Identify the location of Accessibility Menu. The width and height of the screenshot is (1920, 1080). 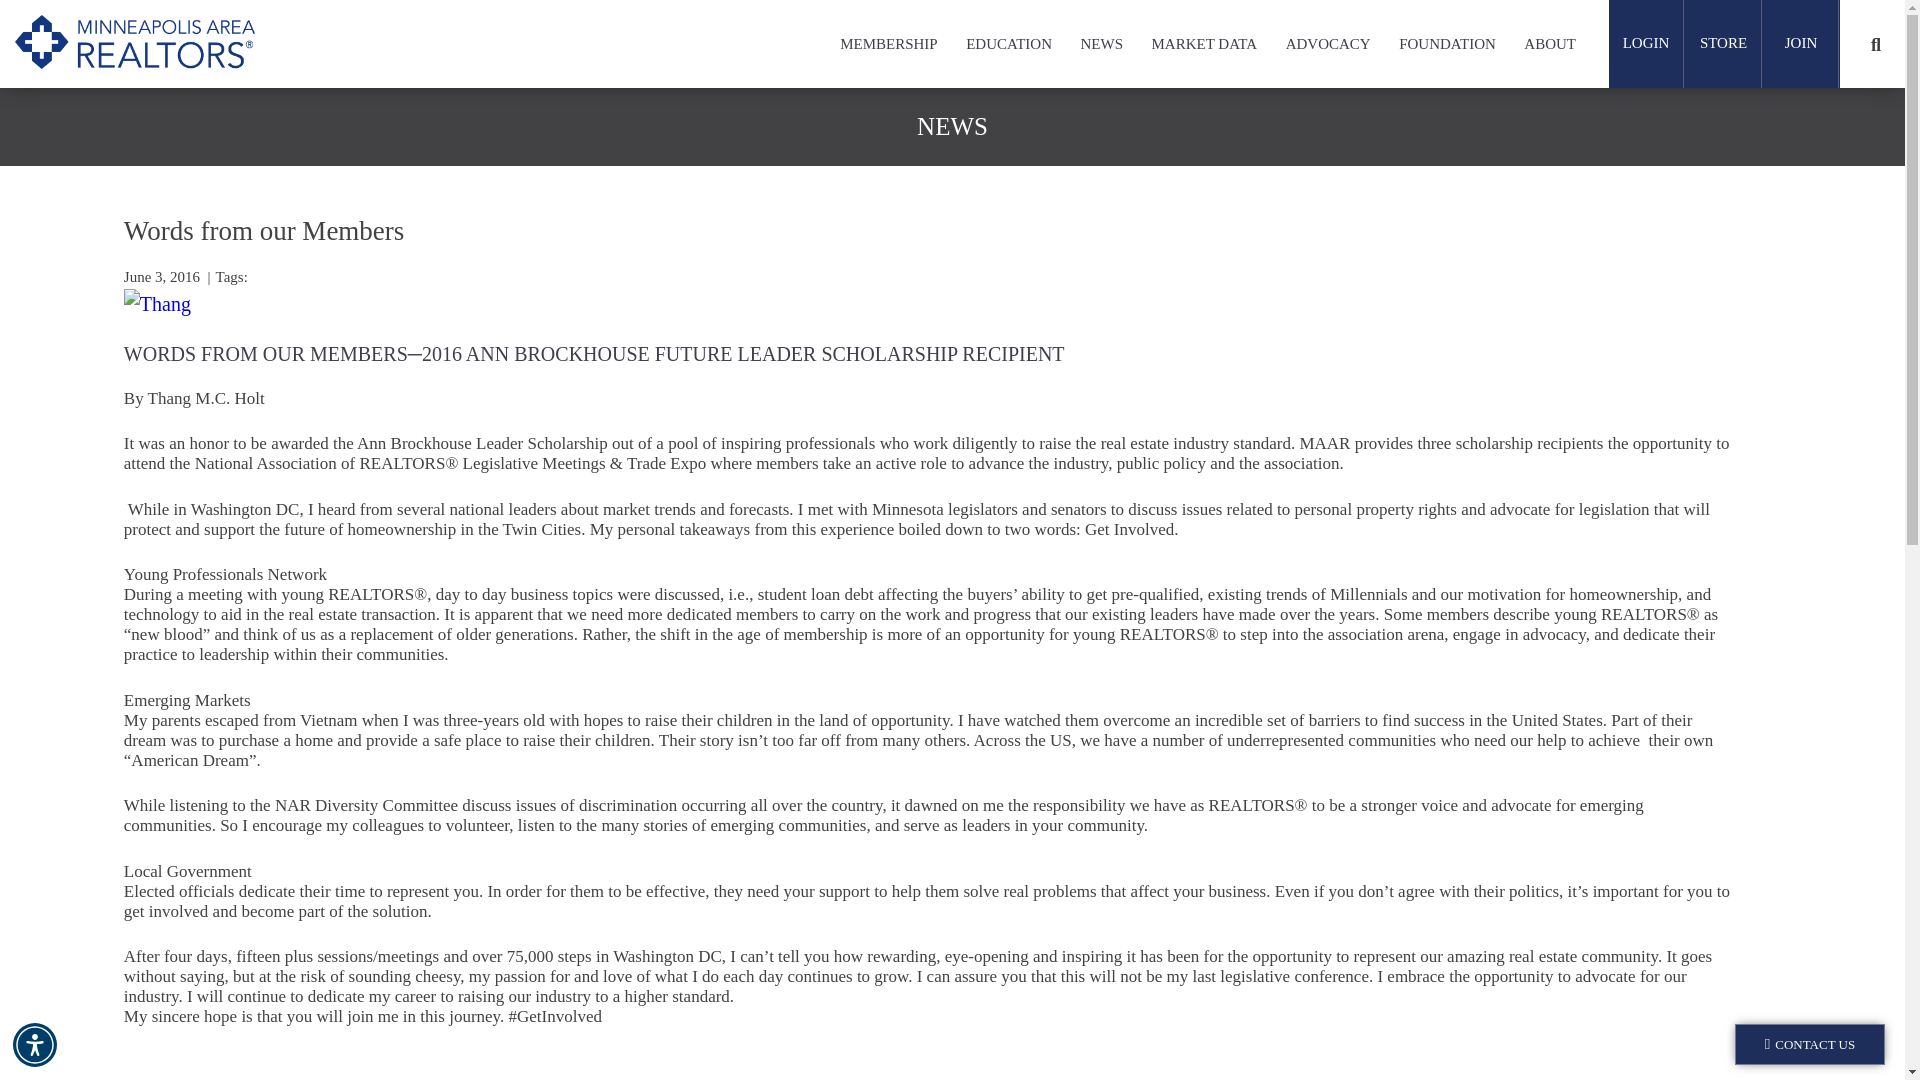
(35, 1044).